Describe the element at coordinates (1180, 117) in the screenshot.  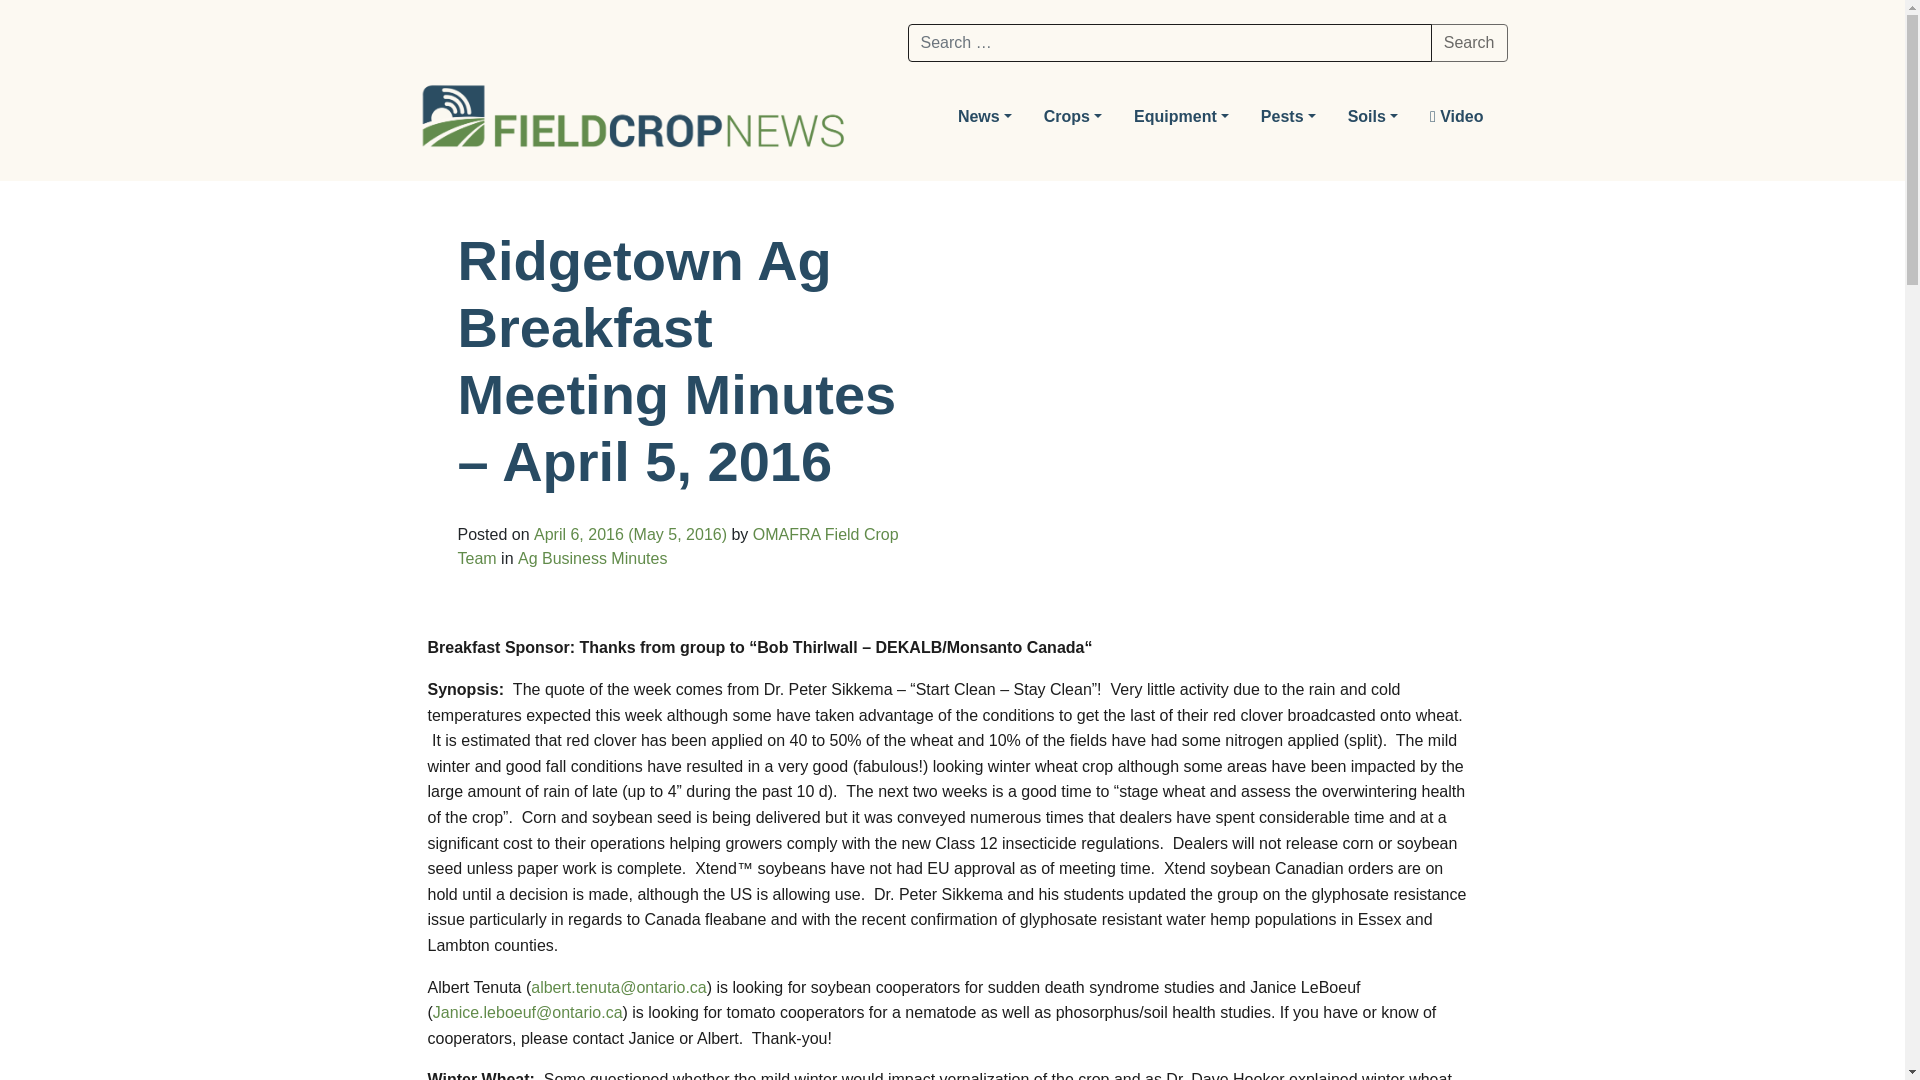
I see `Equipment` at that location.